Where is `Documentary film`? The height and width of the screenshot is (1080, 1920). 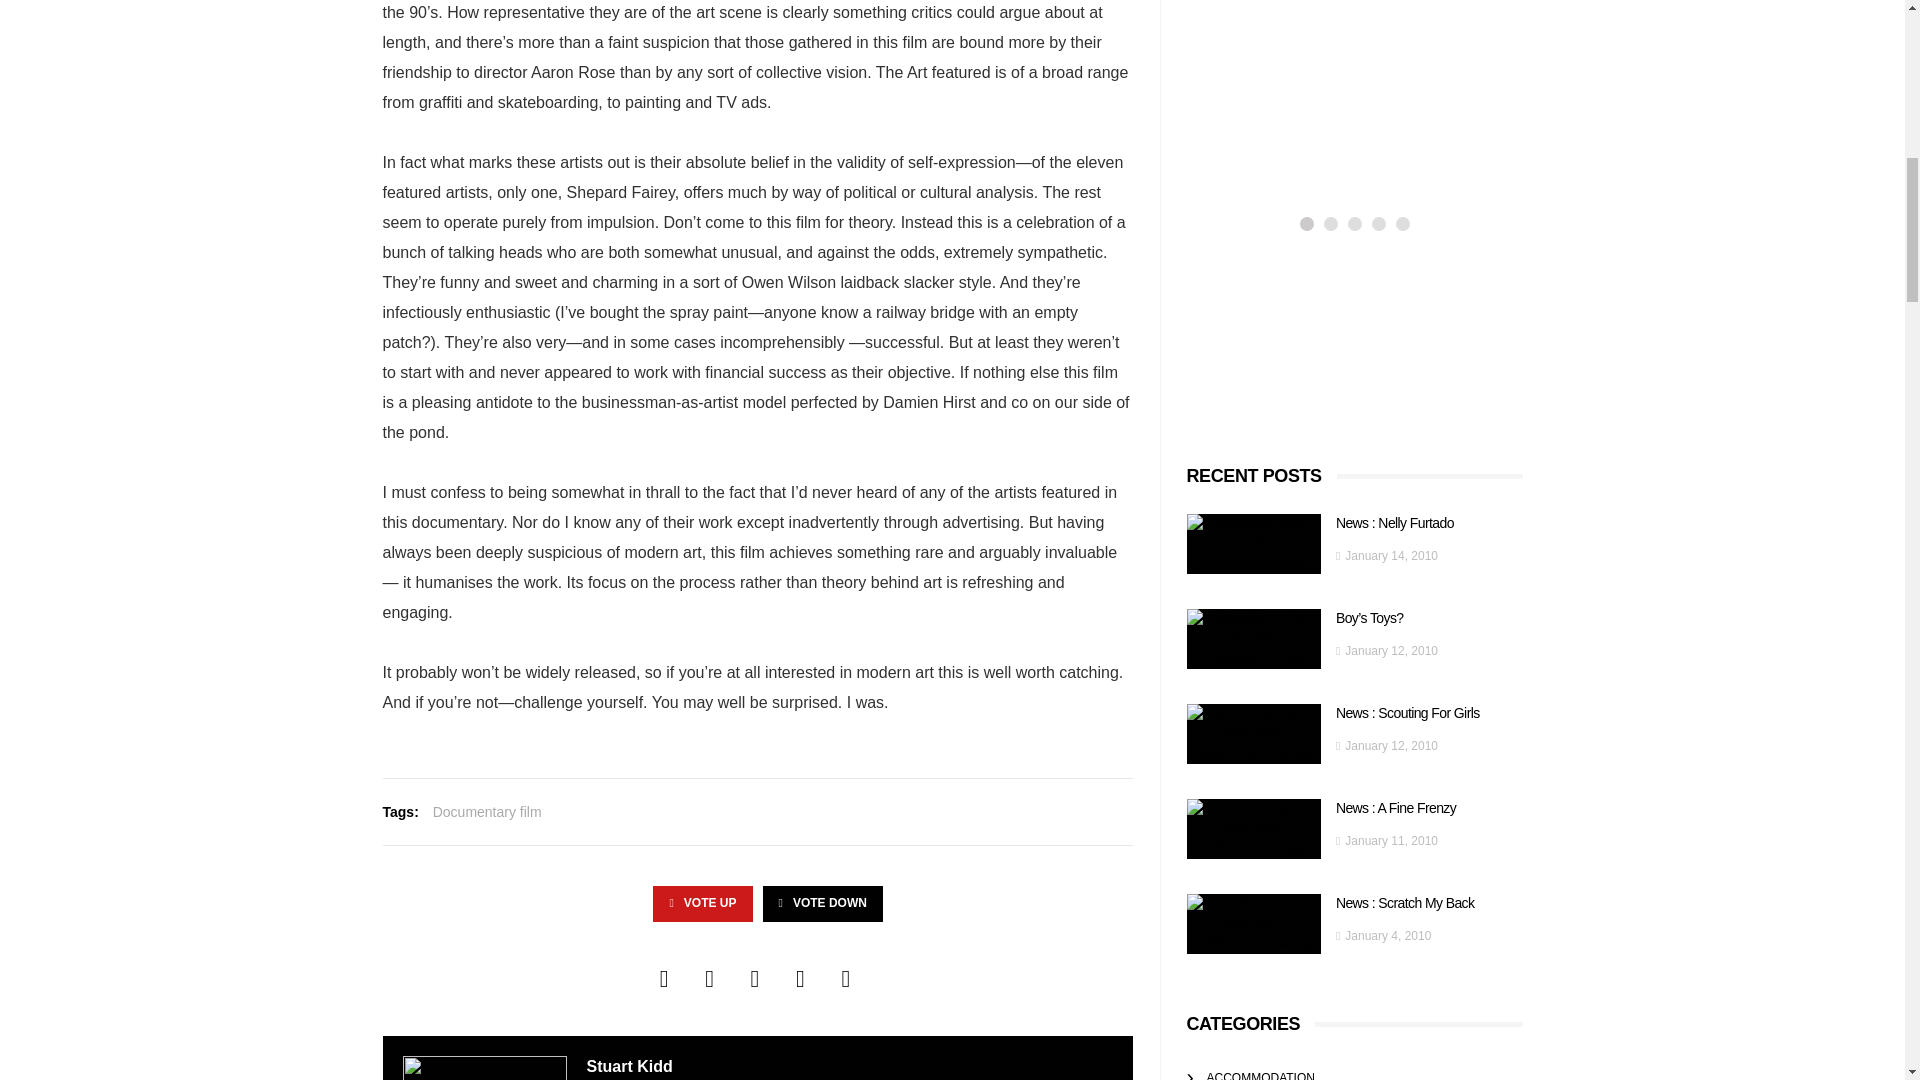
Documentary film is located at coordinates (487, 812).